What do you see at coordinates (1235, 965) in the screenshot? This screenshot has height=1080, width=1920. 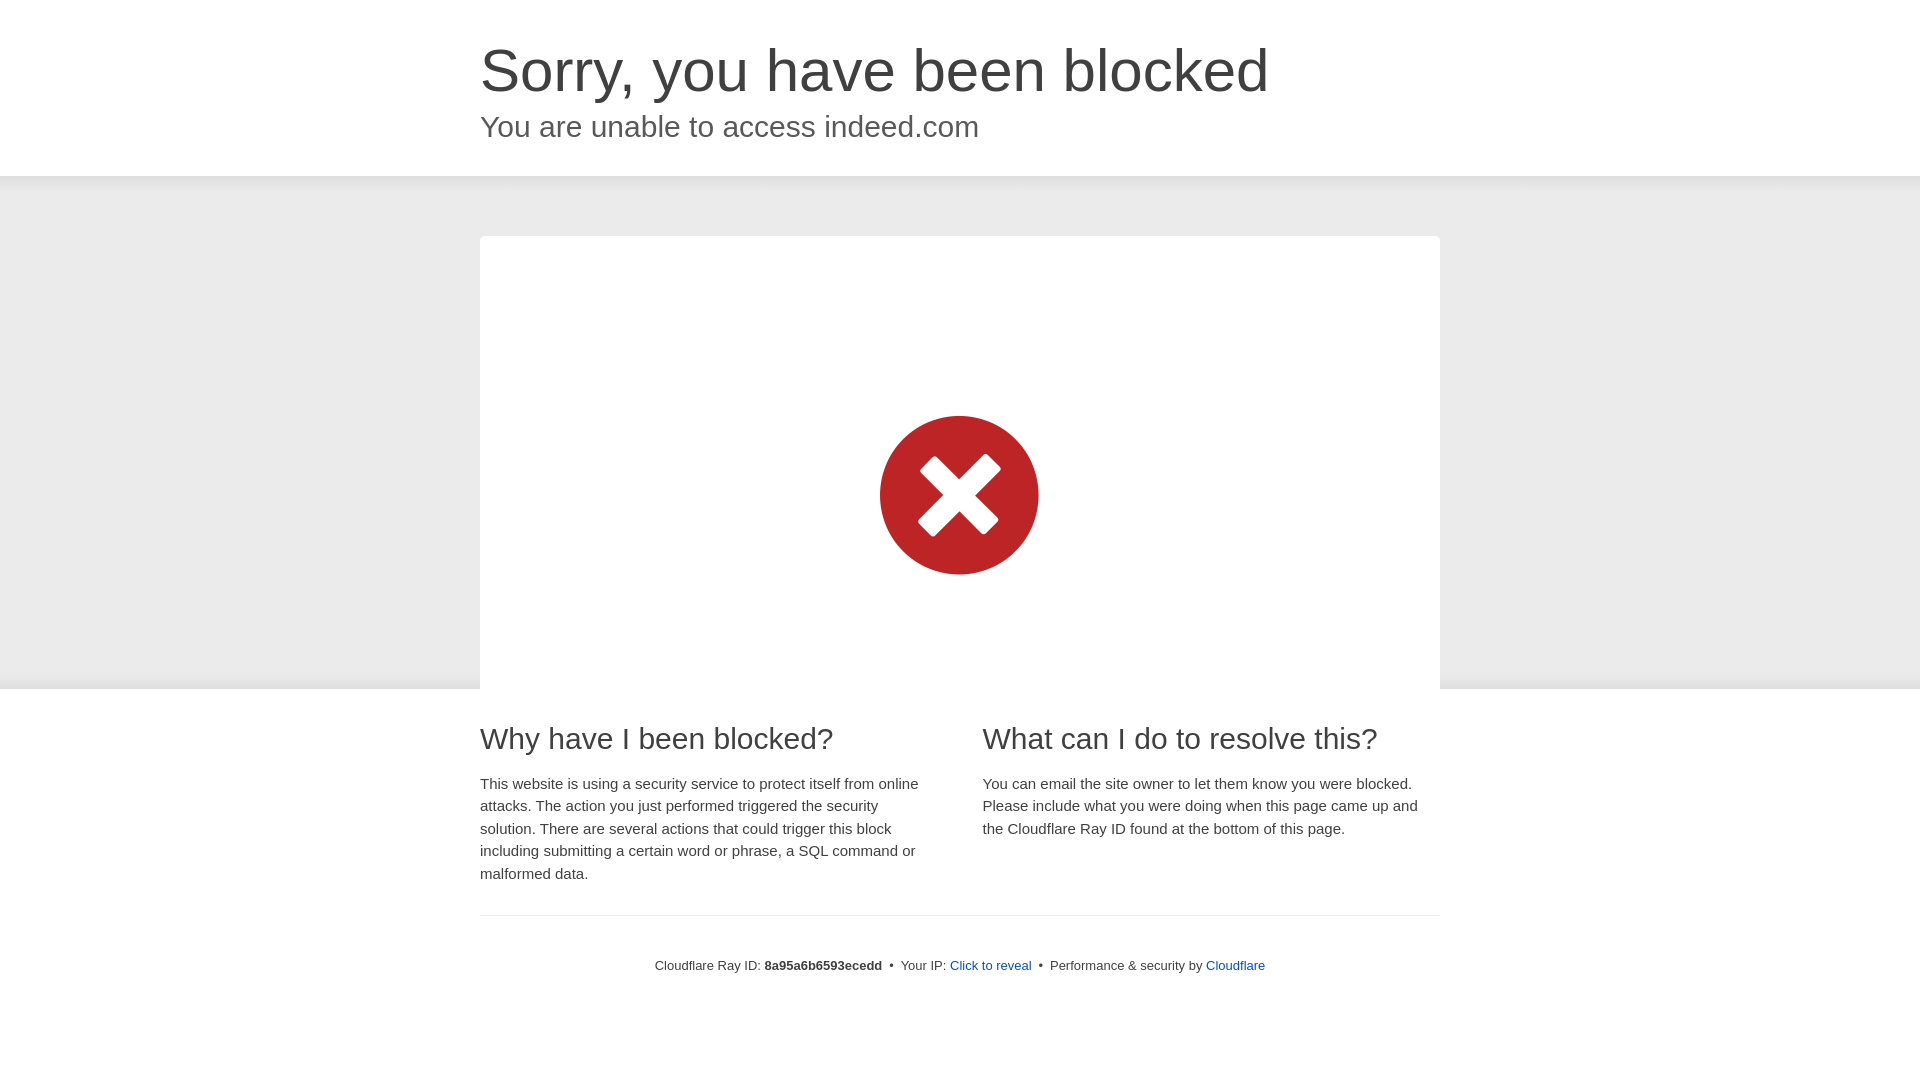 I see `Cloudflare` at bounding box center [1235, 965].